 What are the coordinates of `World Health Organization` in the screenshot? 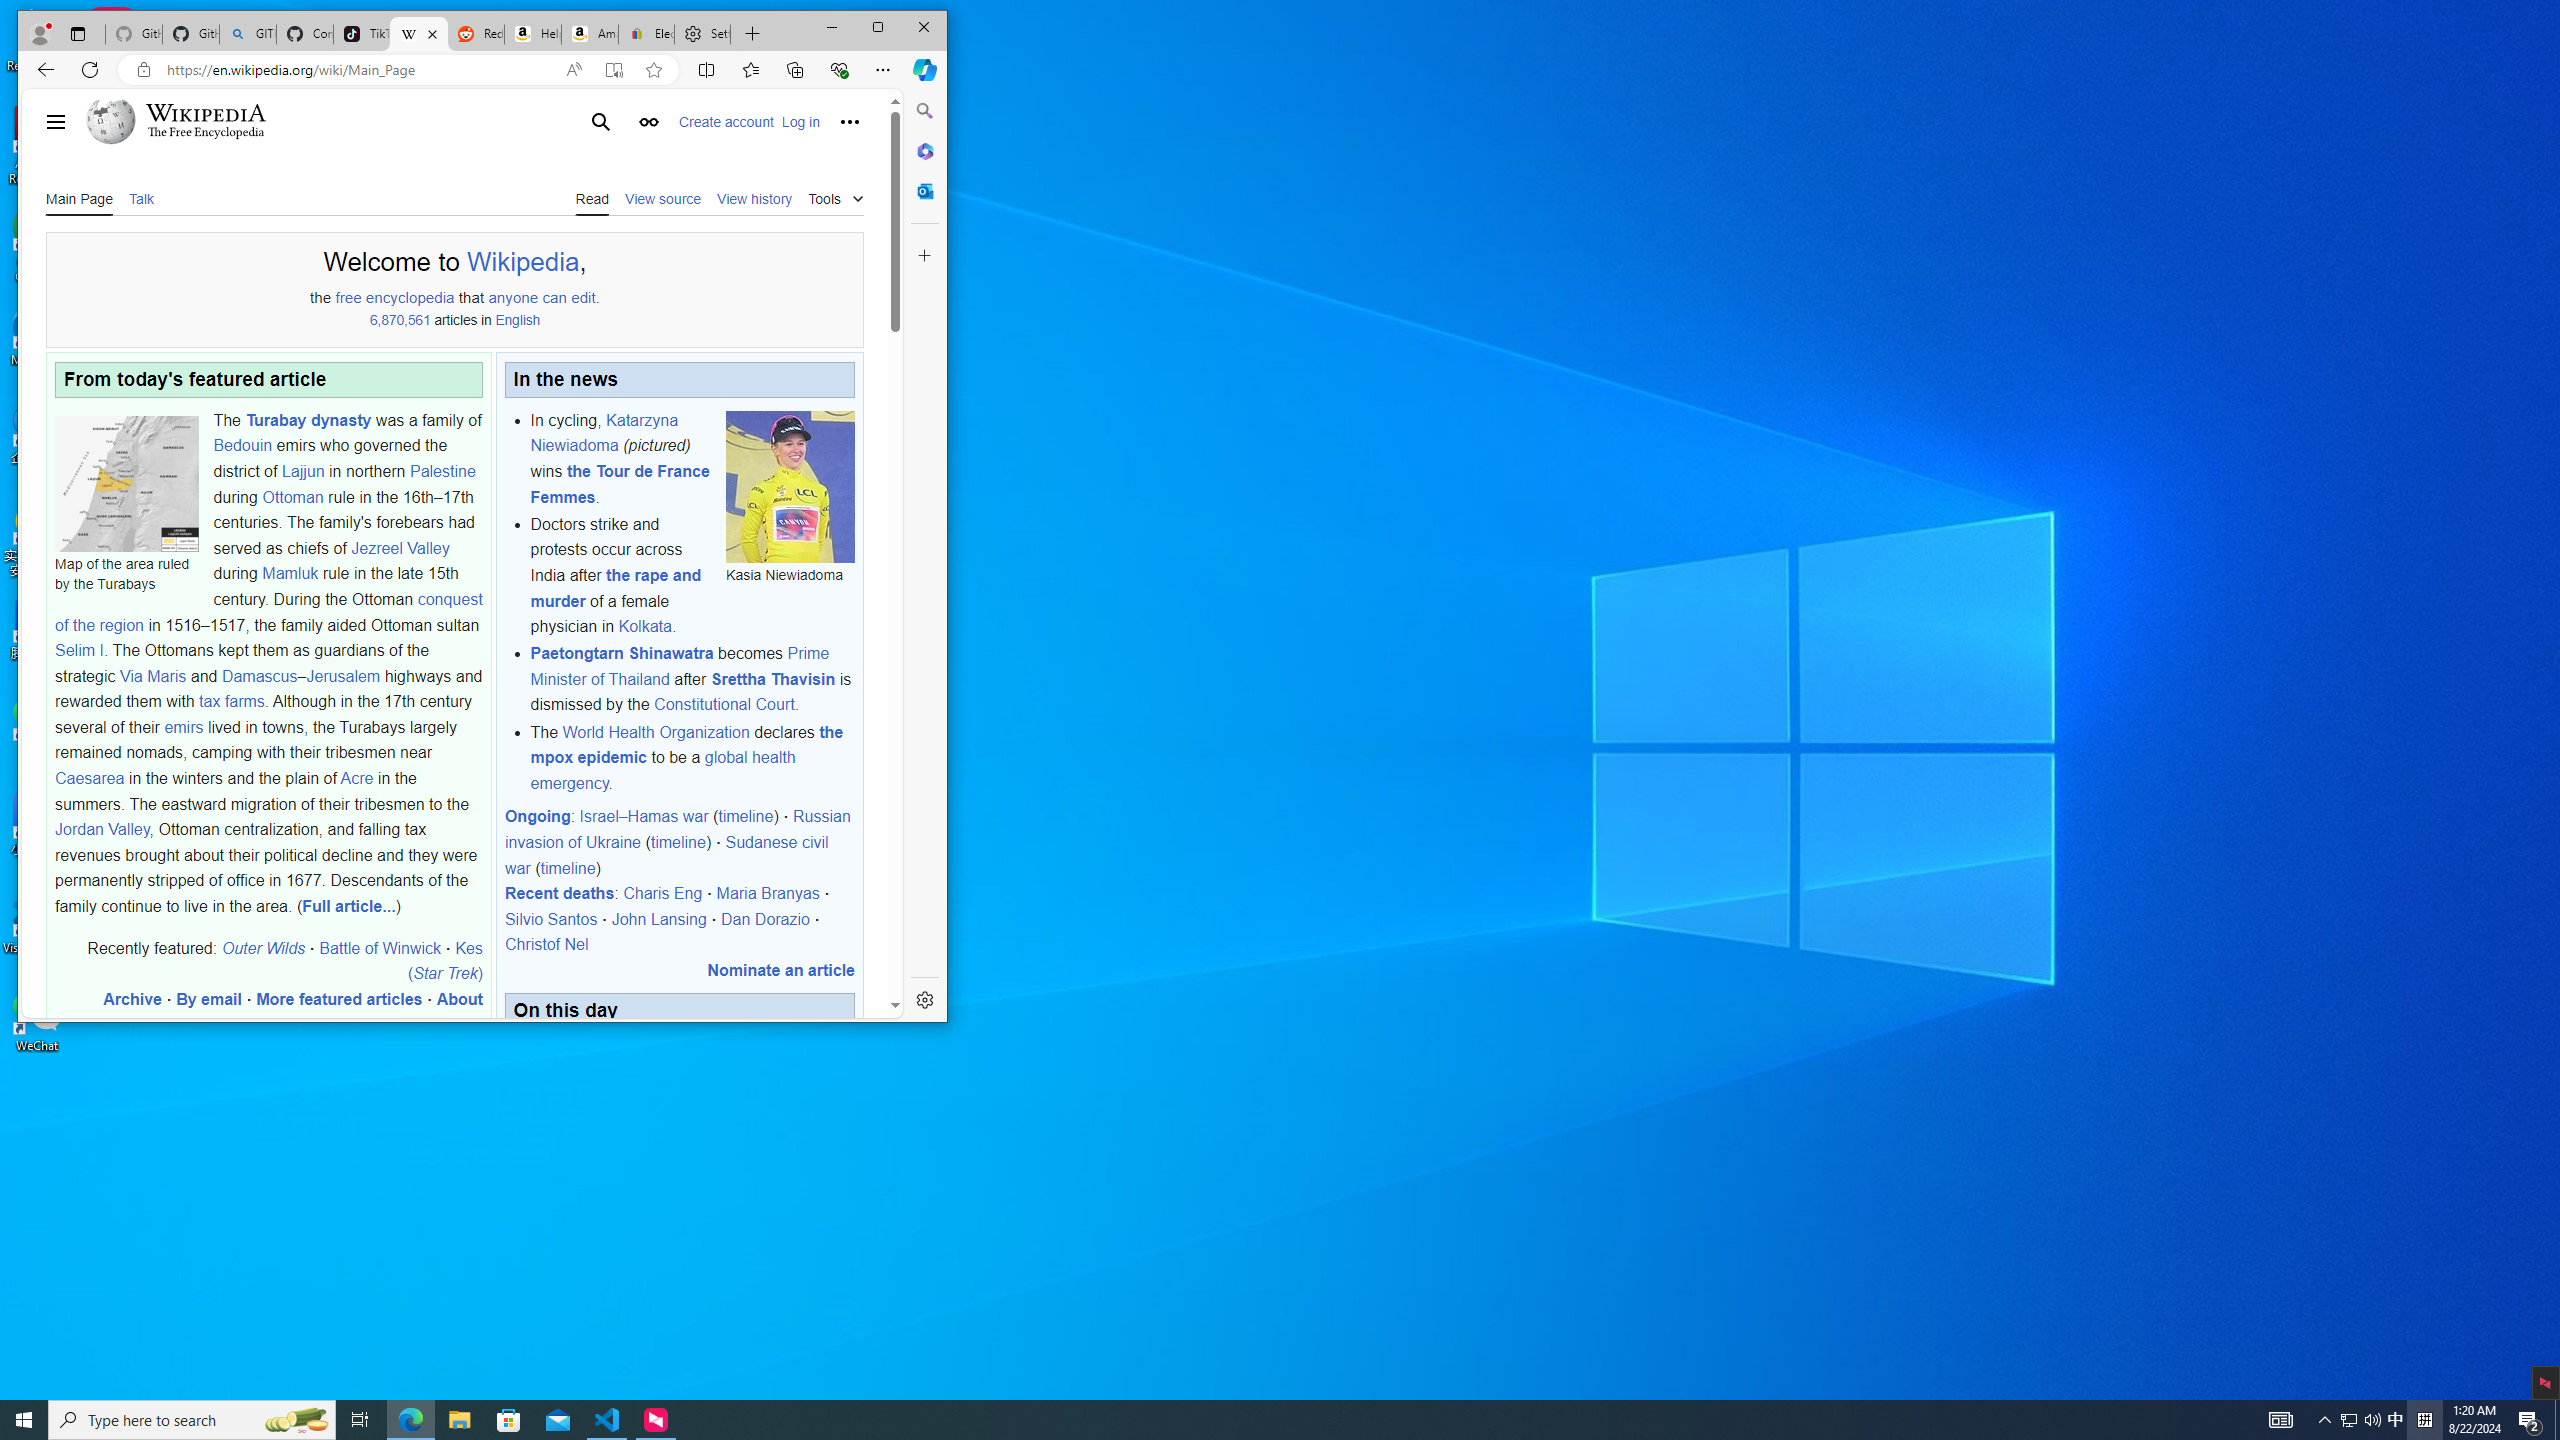 It's located at (656, 732).